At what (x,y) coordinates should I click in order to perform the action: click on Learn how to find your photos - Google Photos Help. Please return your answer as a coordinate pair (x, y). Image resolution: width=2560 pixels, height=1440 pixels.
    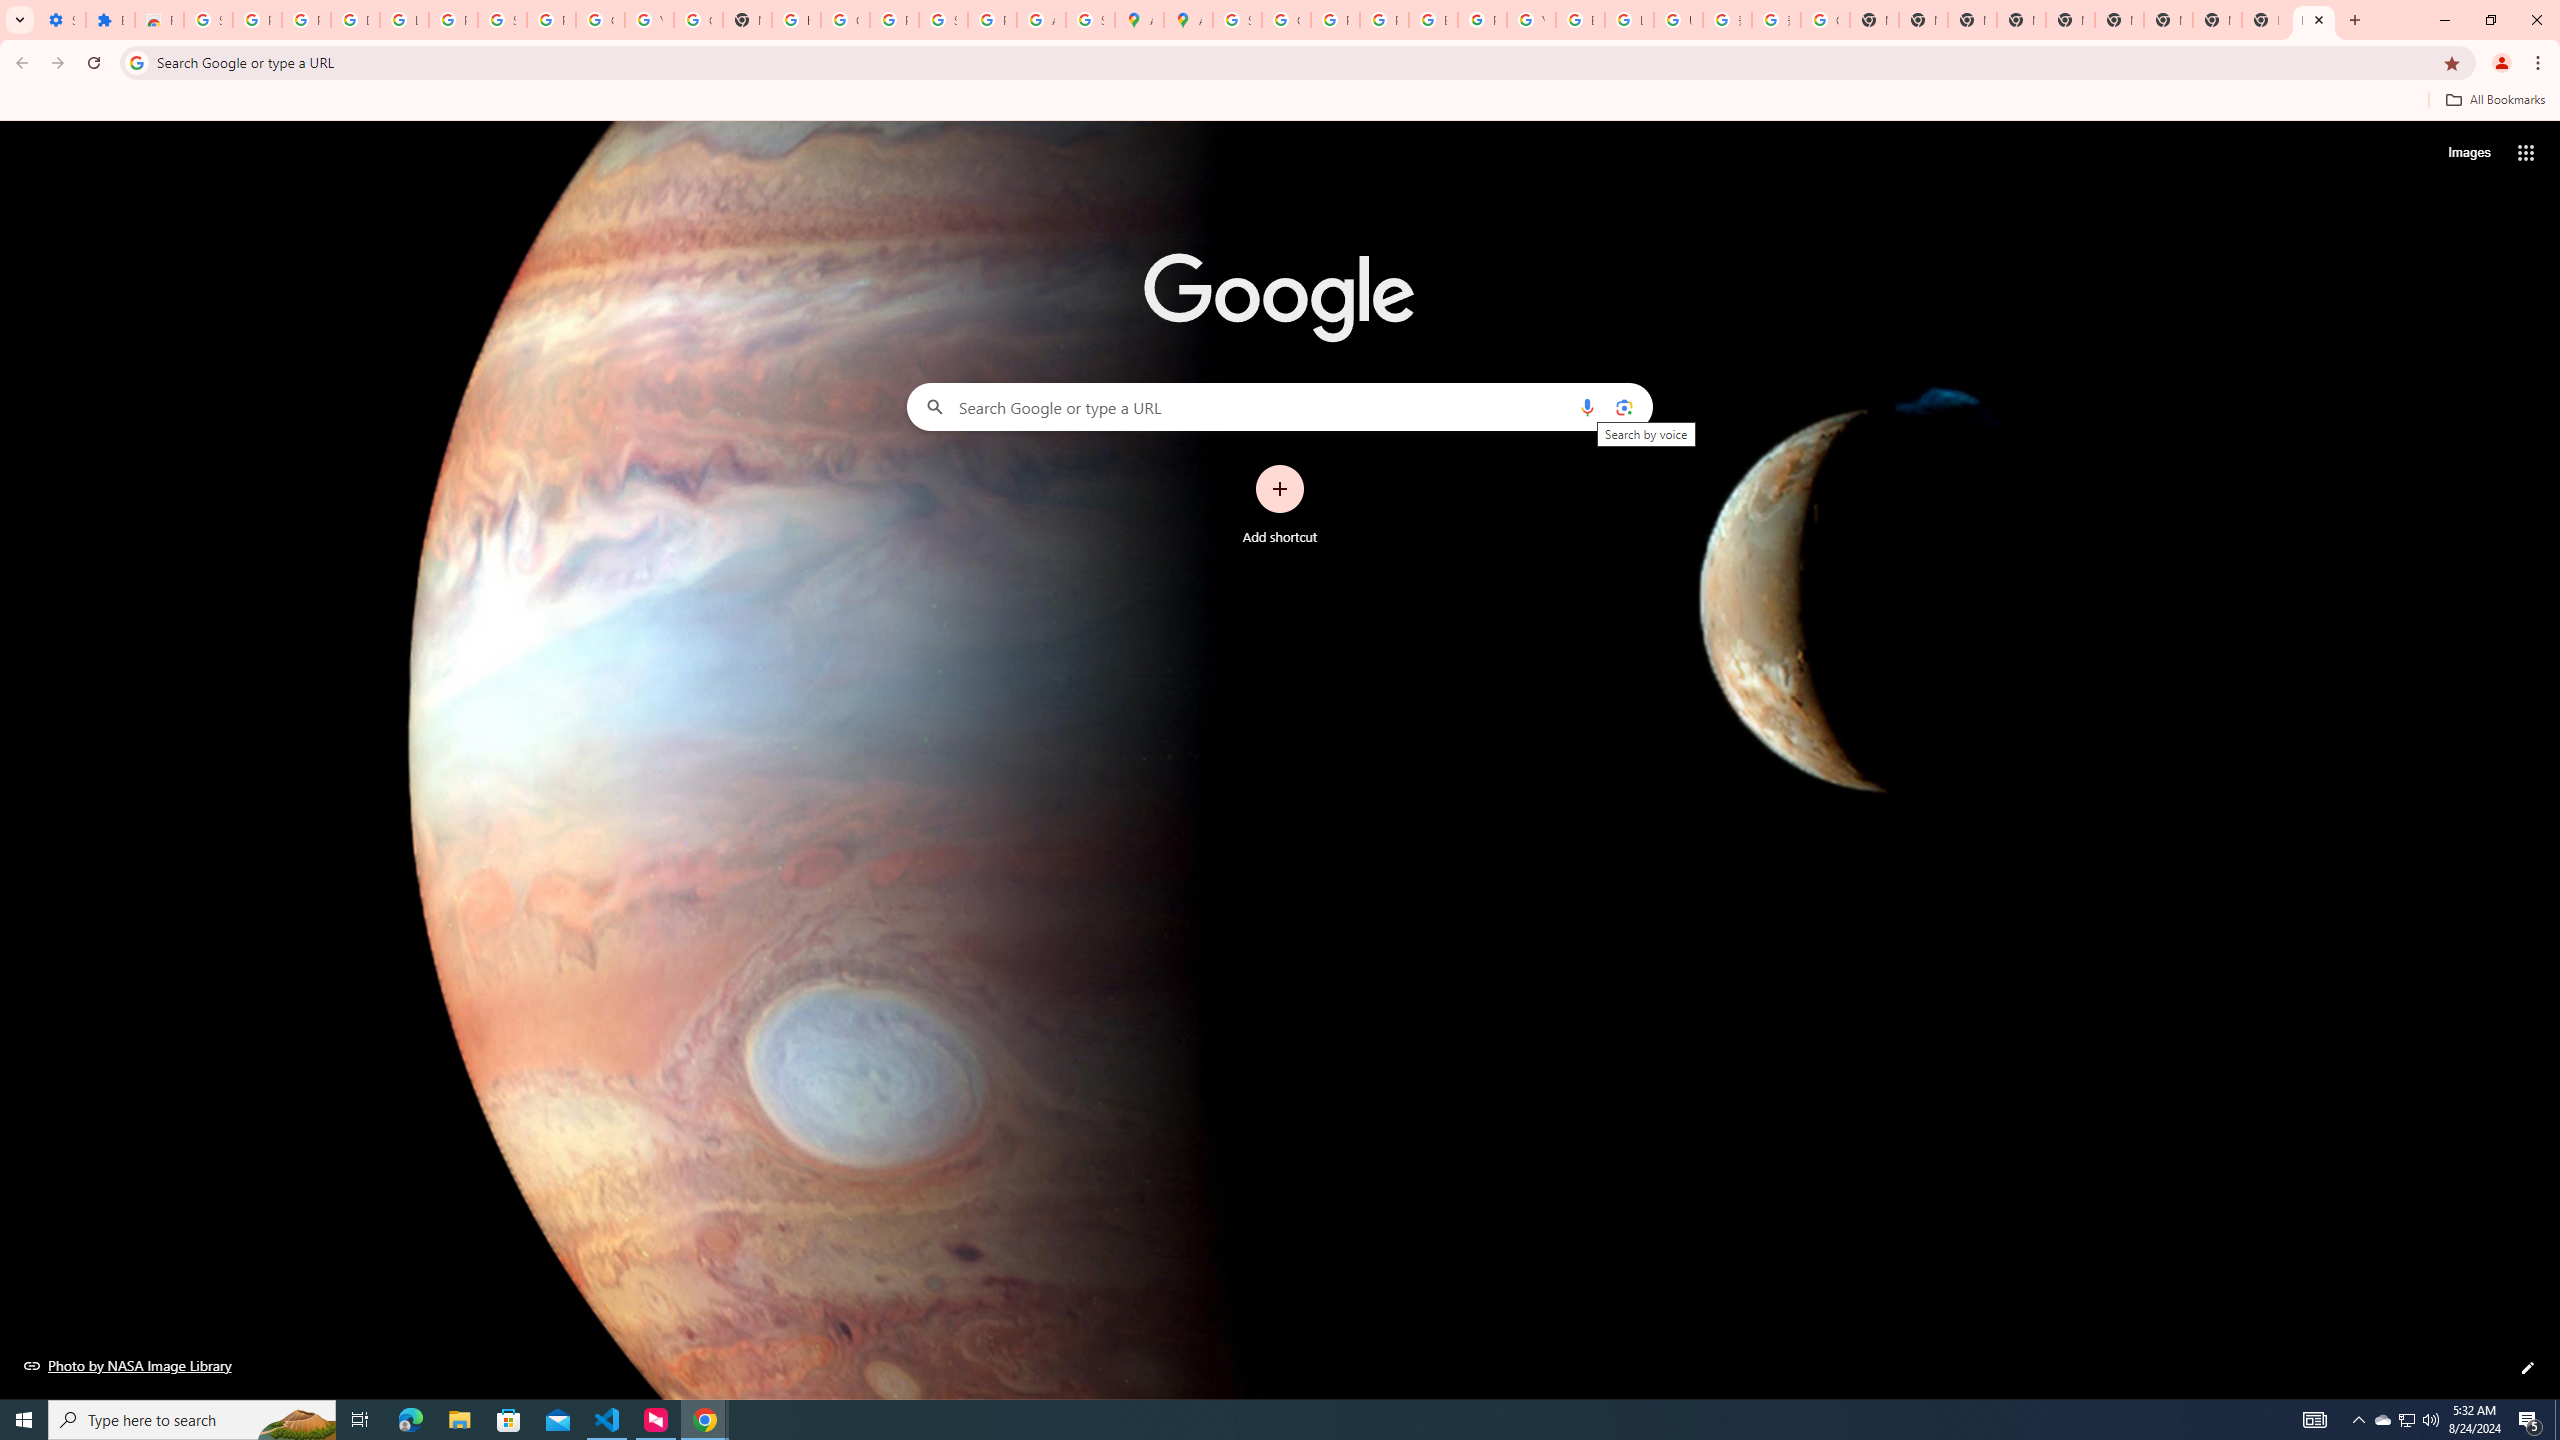
    Looking at the image, I should click on (404, 20).